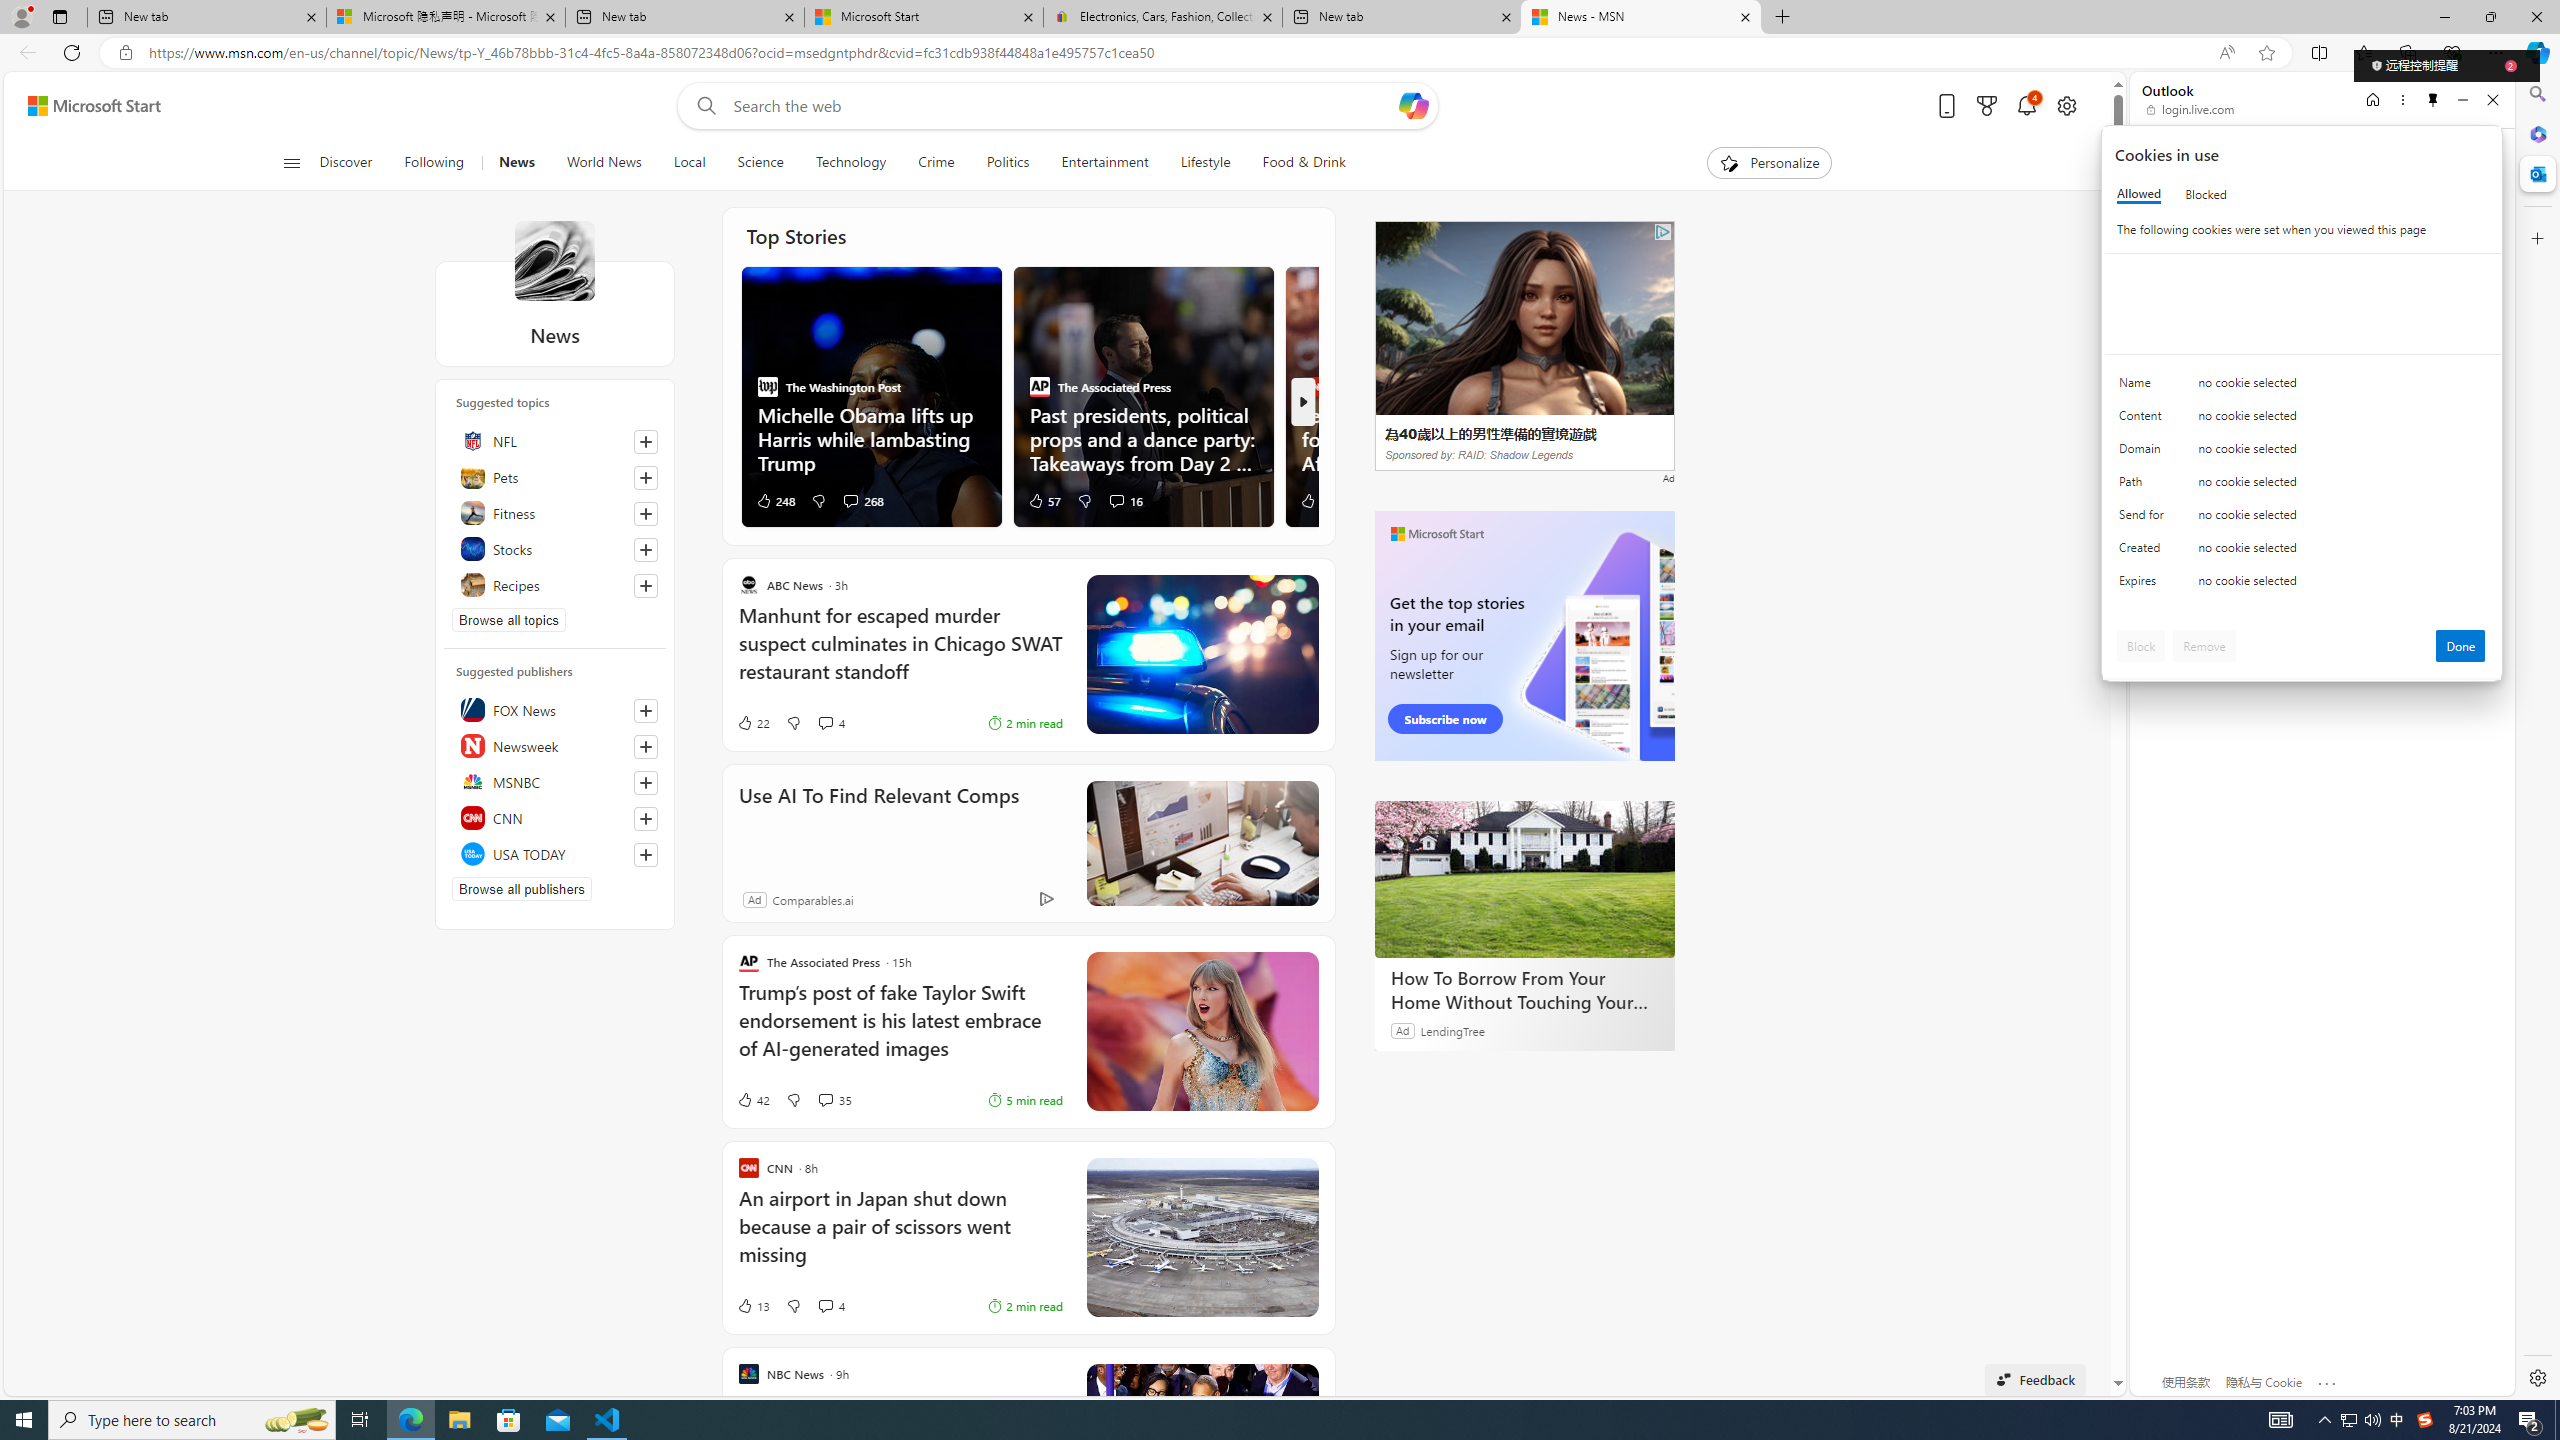 This screenshot has width=2560, height=1440. What do you see at coordinates (555, 440) in the screenshot?
I see `NFL` at bounding box center [555, 440].